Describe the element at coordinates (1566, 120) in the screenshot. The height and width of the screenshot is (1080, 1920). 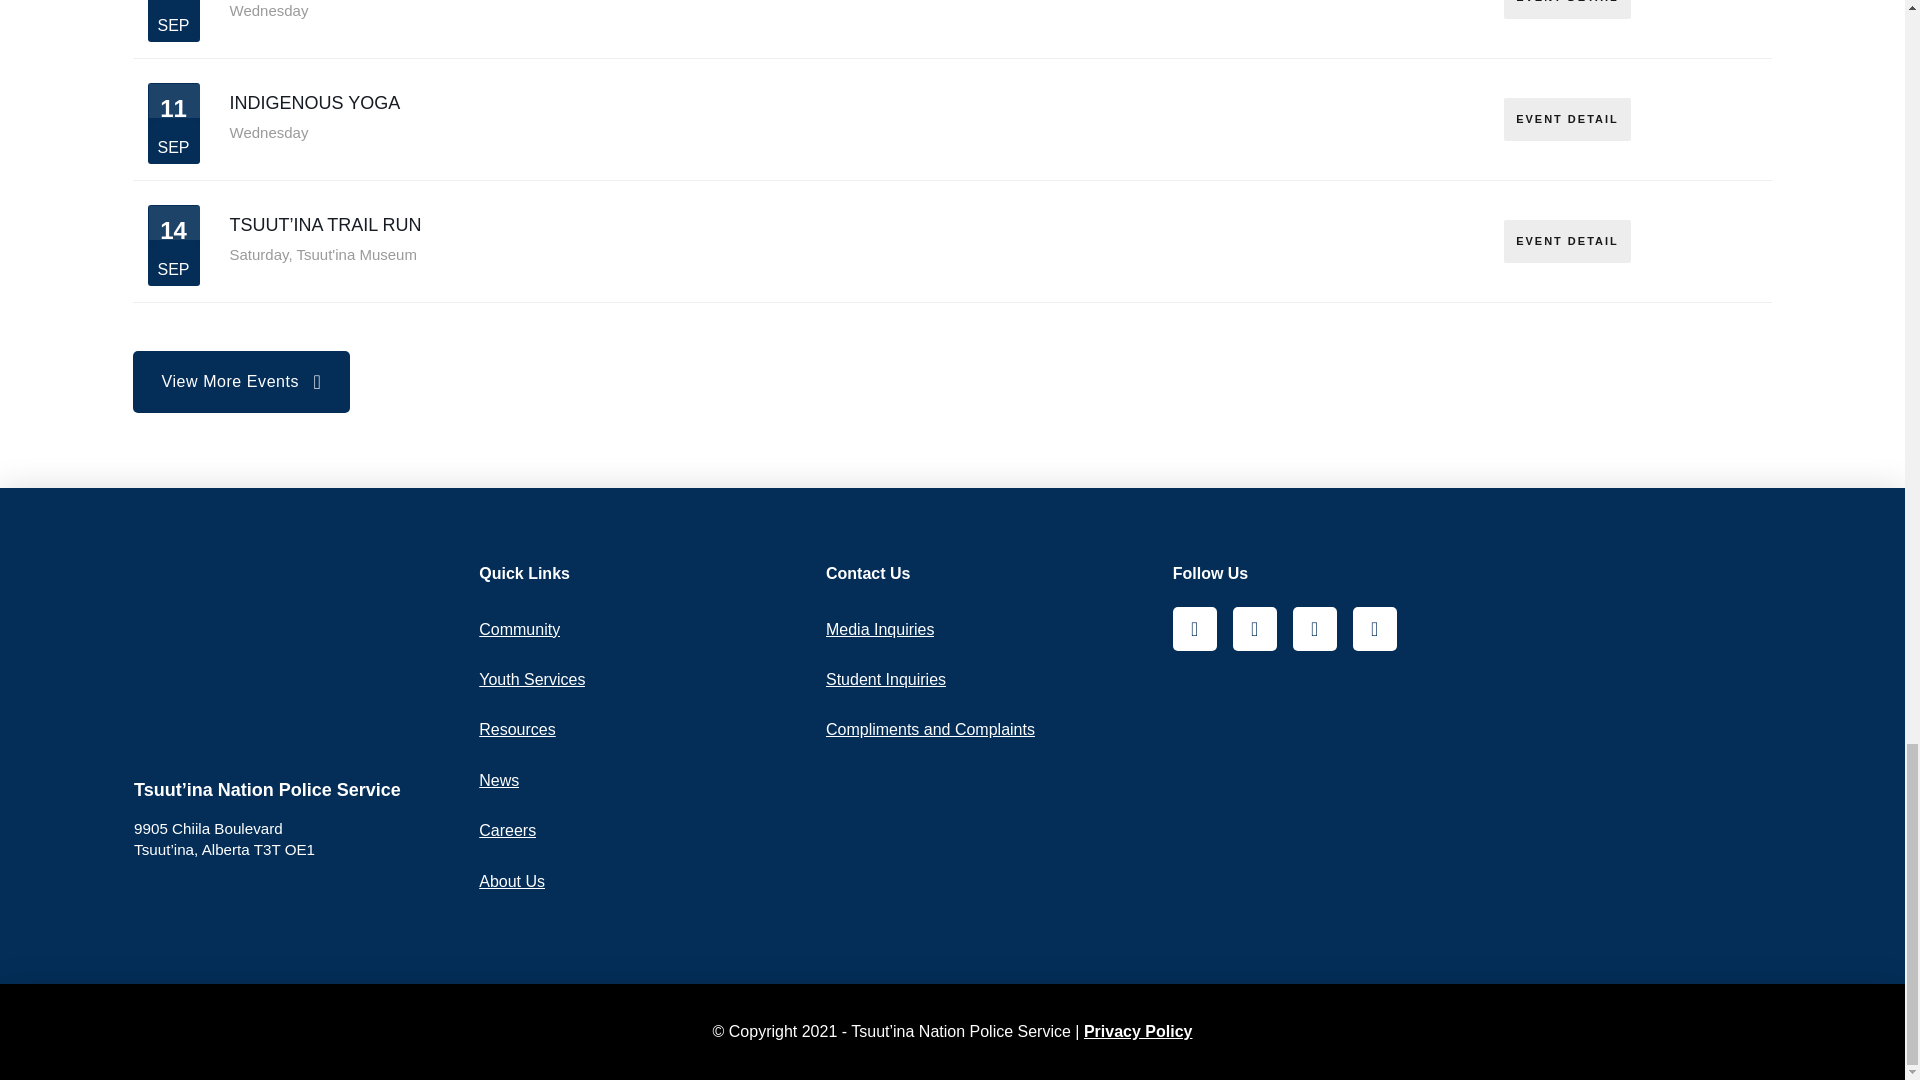
I see `EVENT DETAIL` at that location.